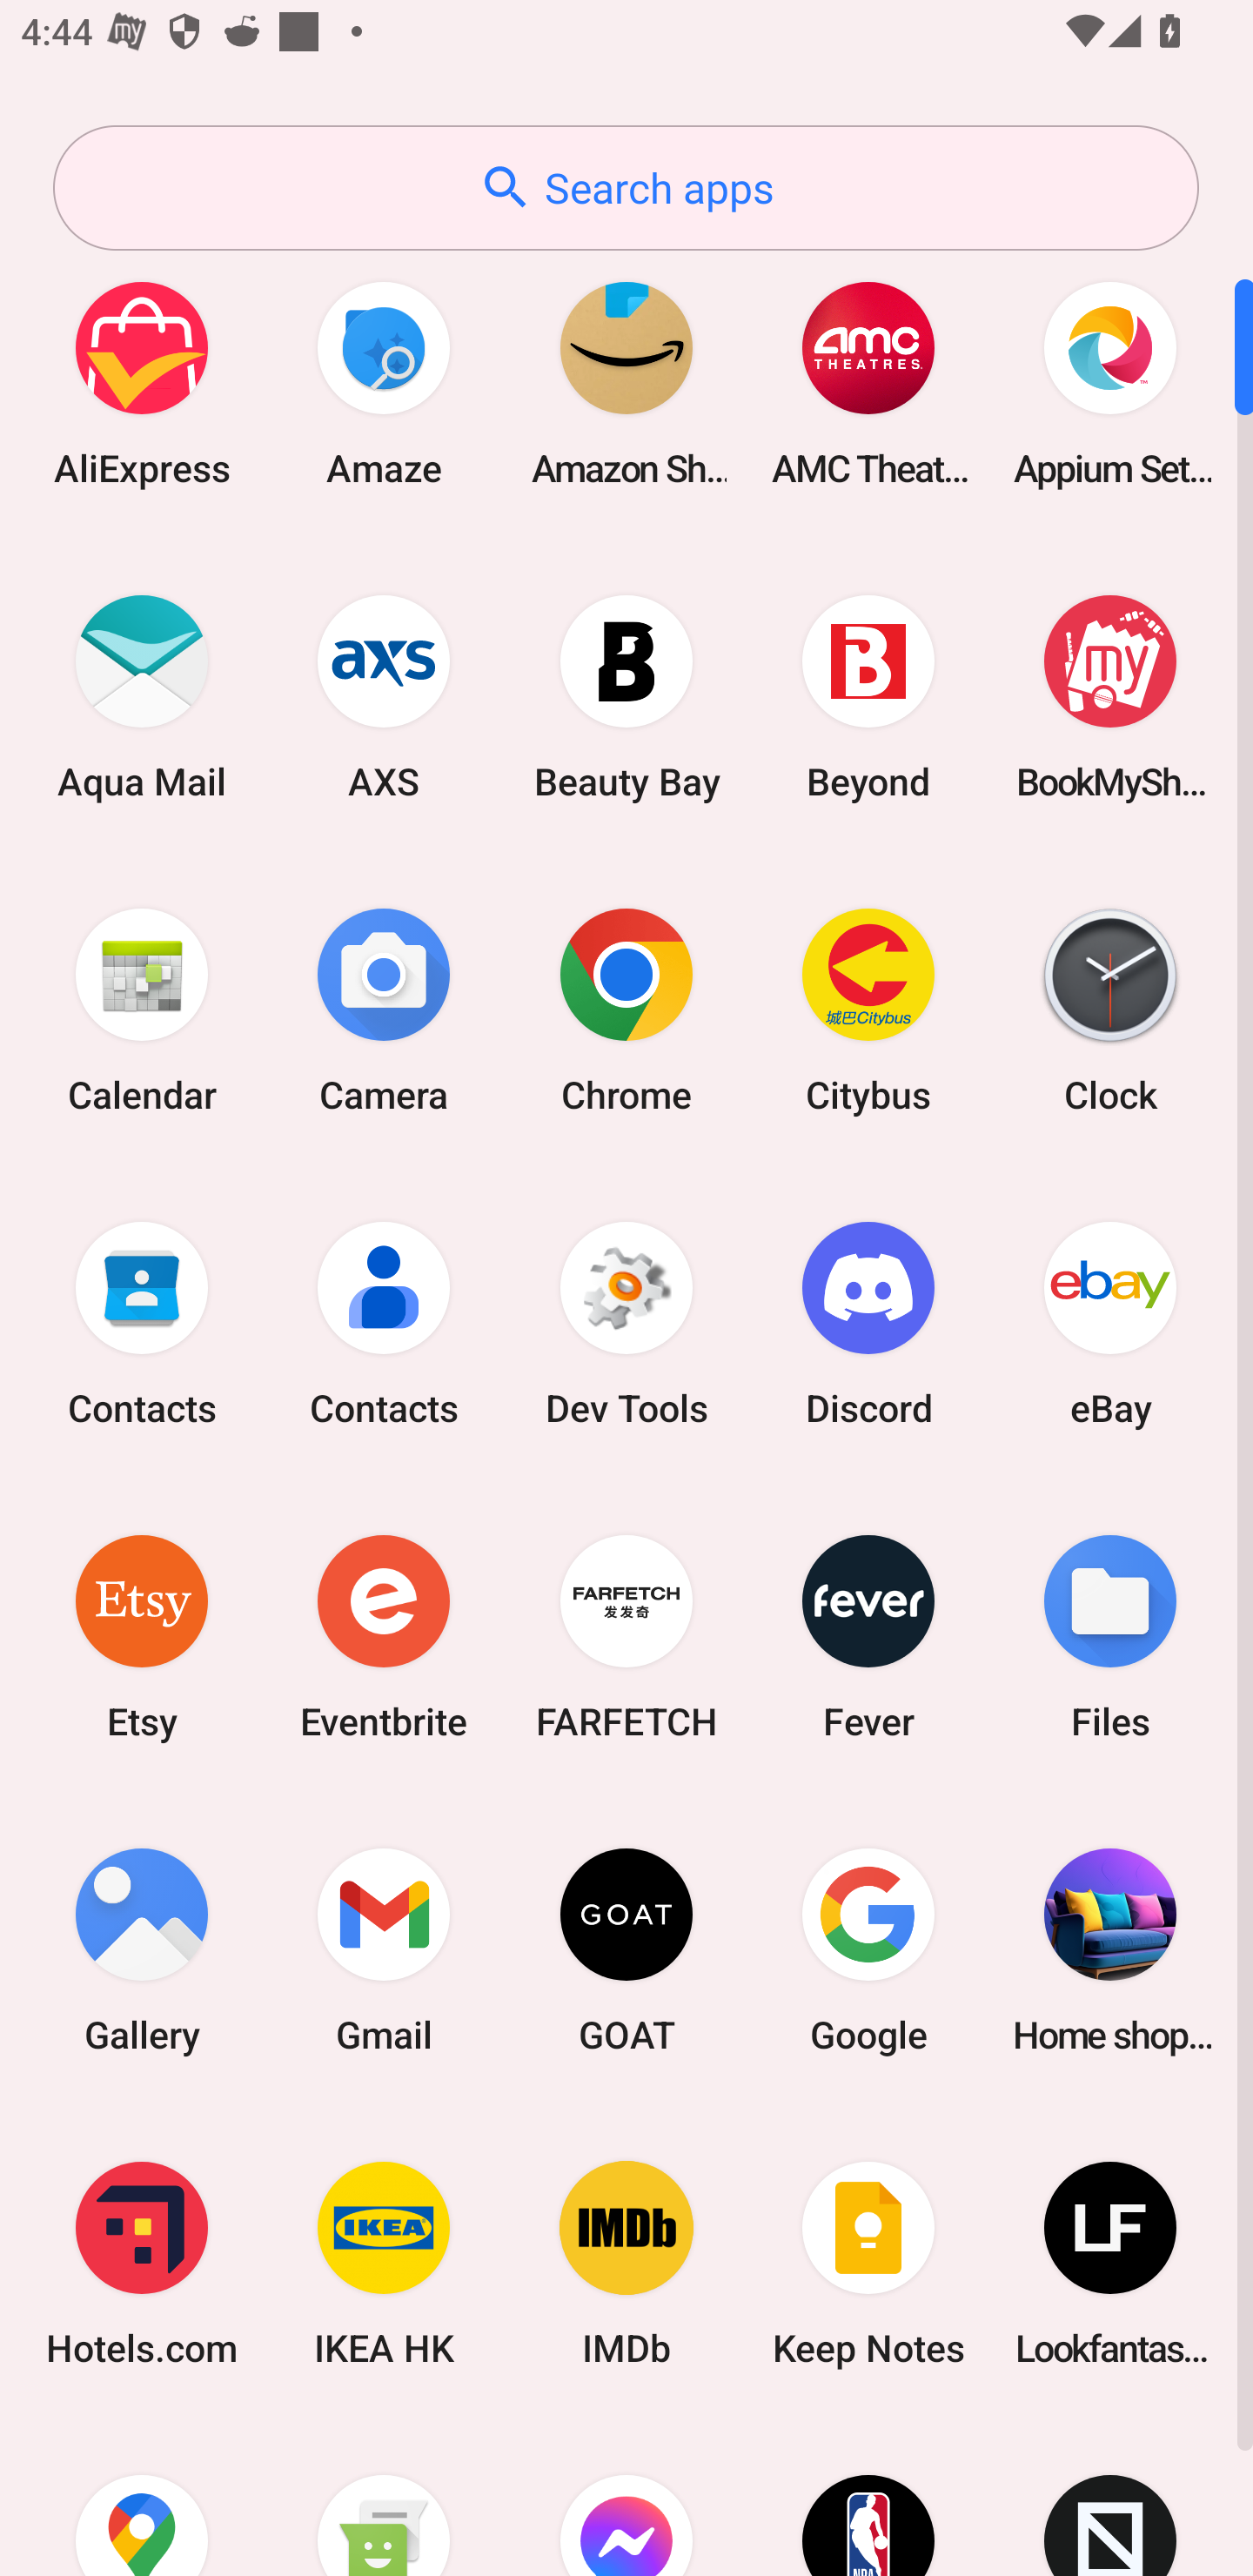  I want to click on Contacts, so click(384, 1323).